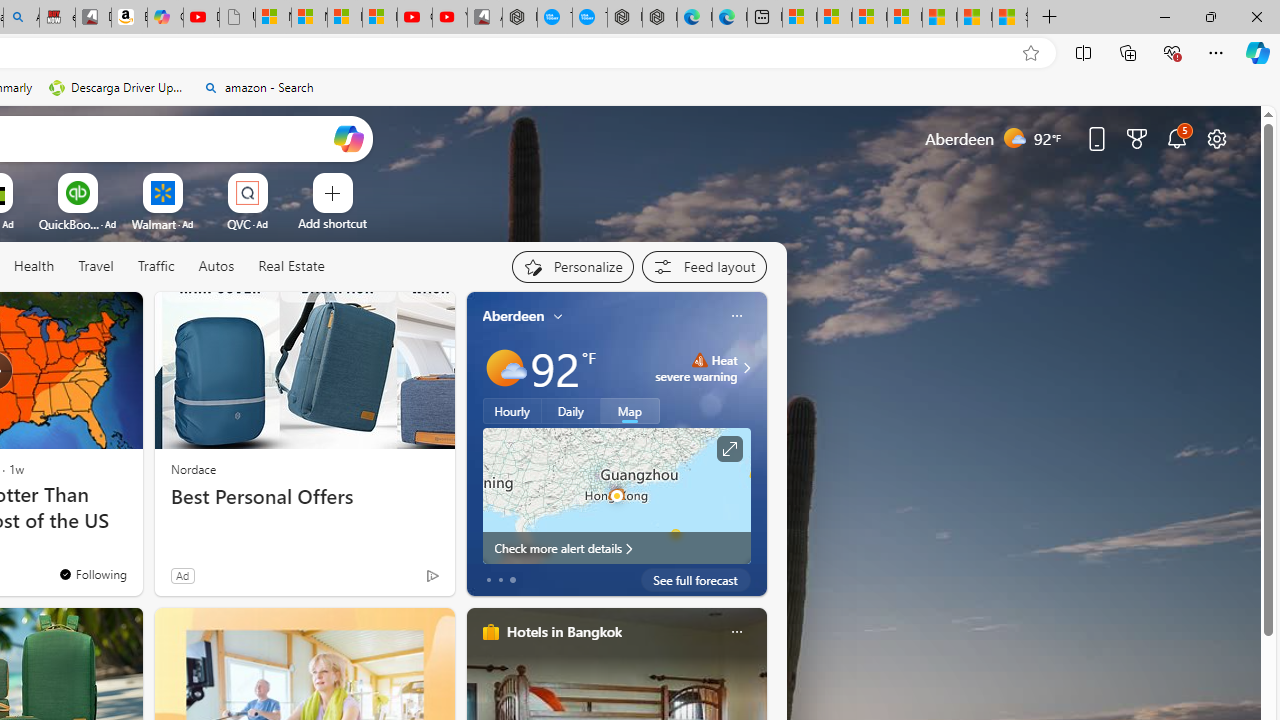  Describe the element at coordinates (96, 267) in the screenshot. I see `Travel` at that location.